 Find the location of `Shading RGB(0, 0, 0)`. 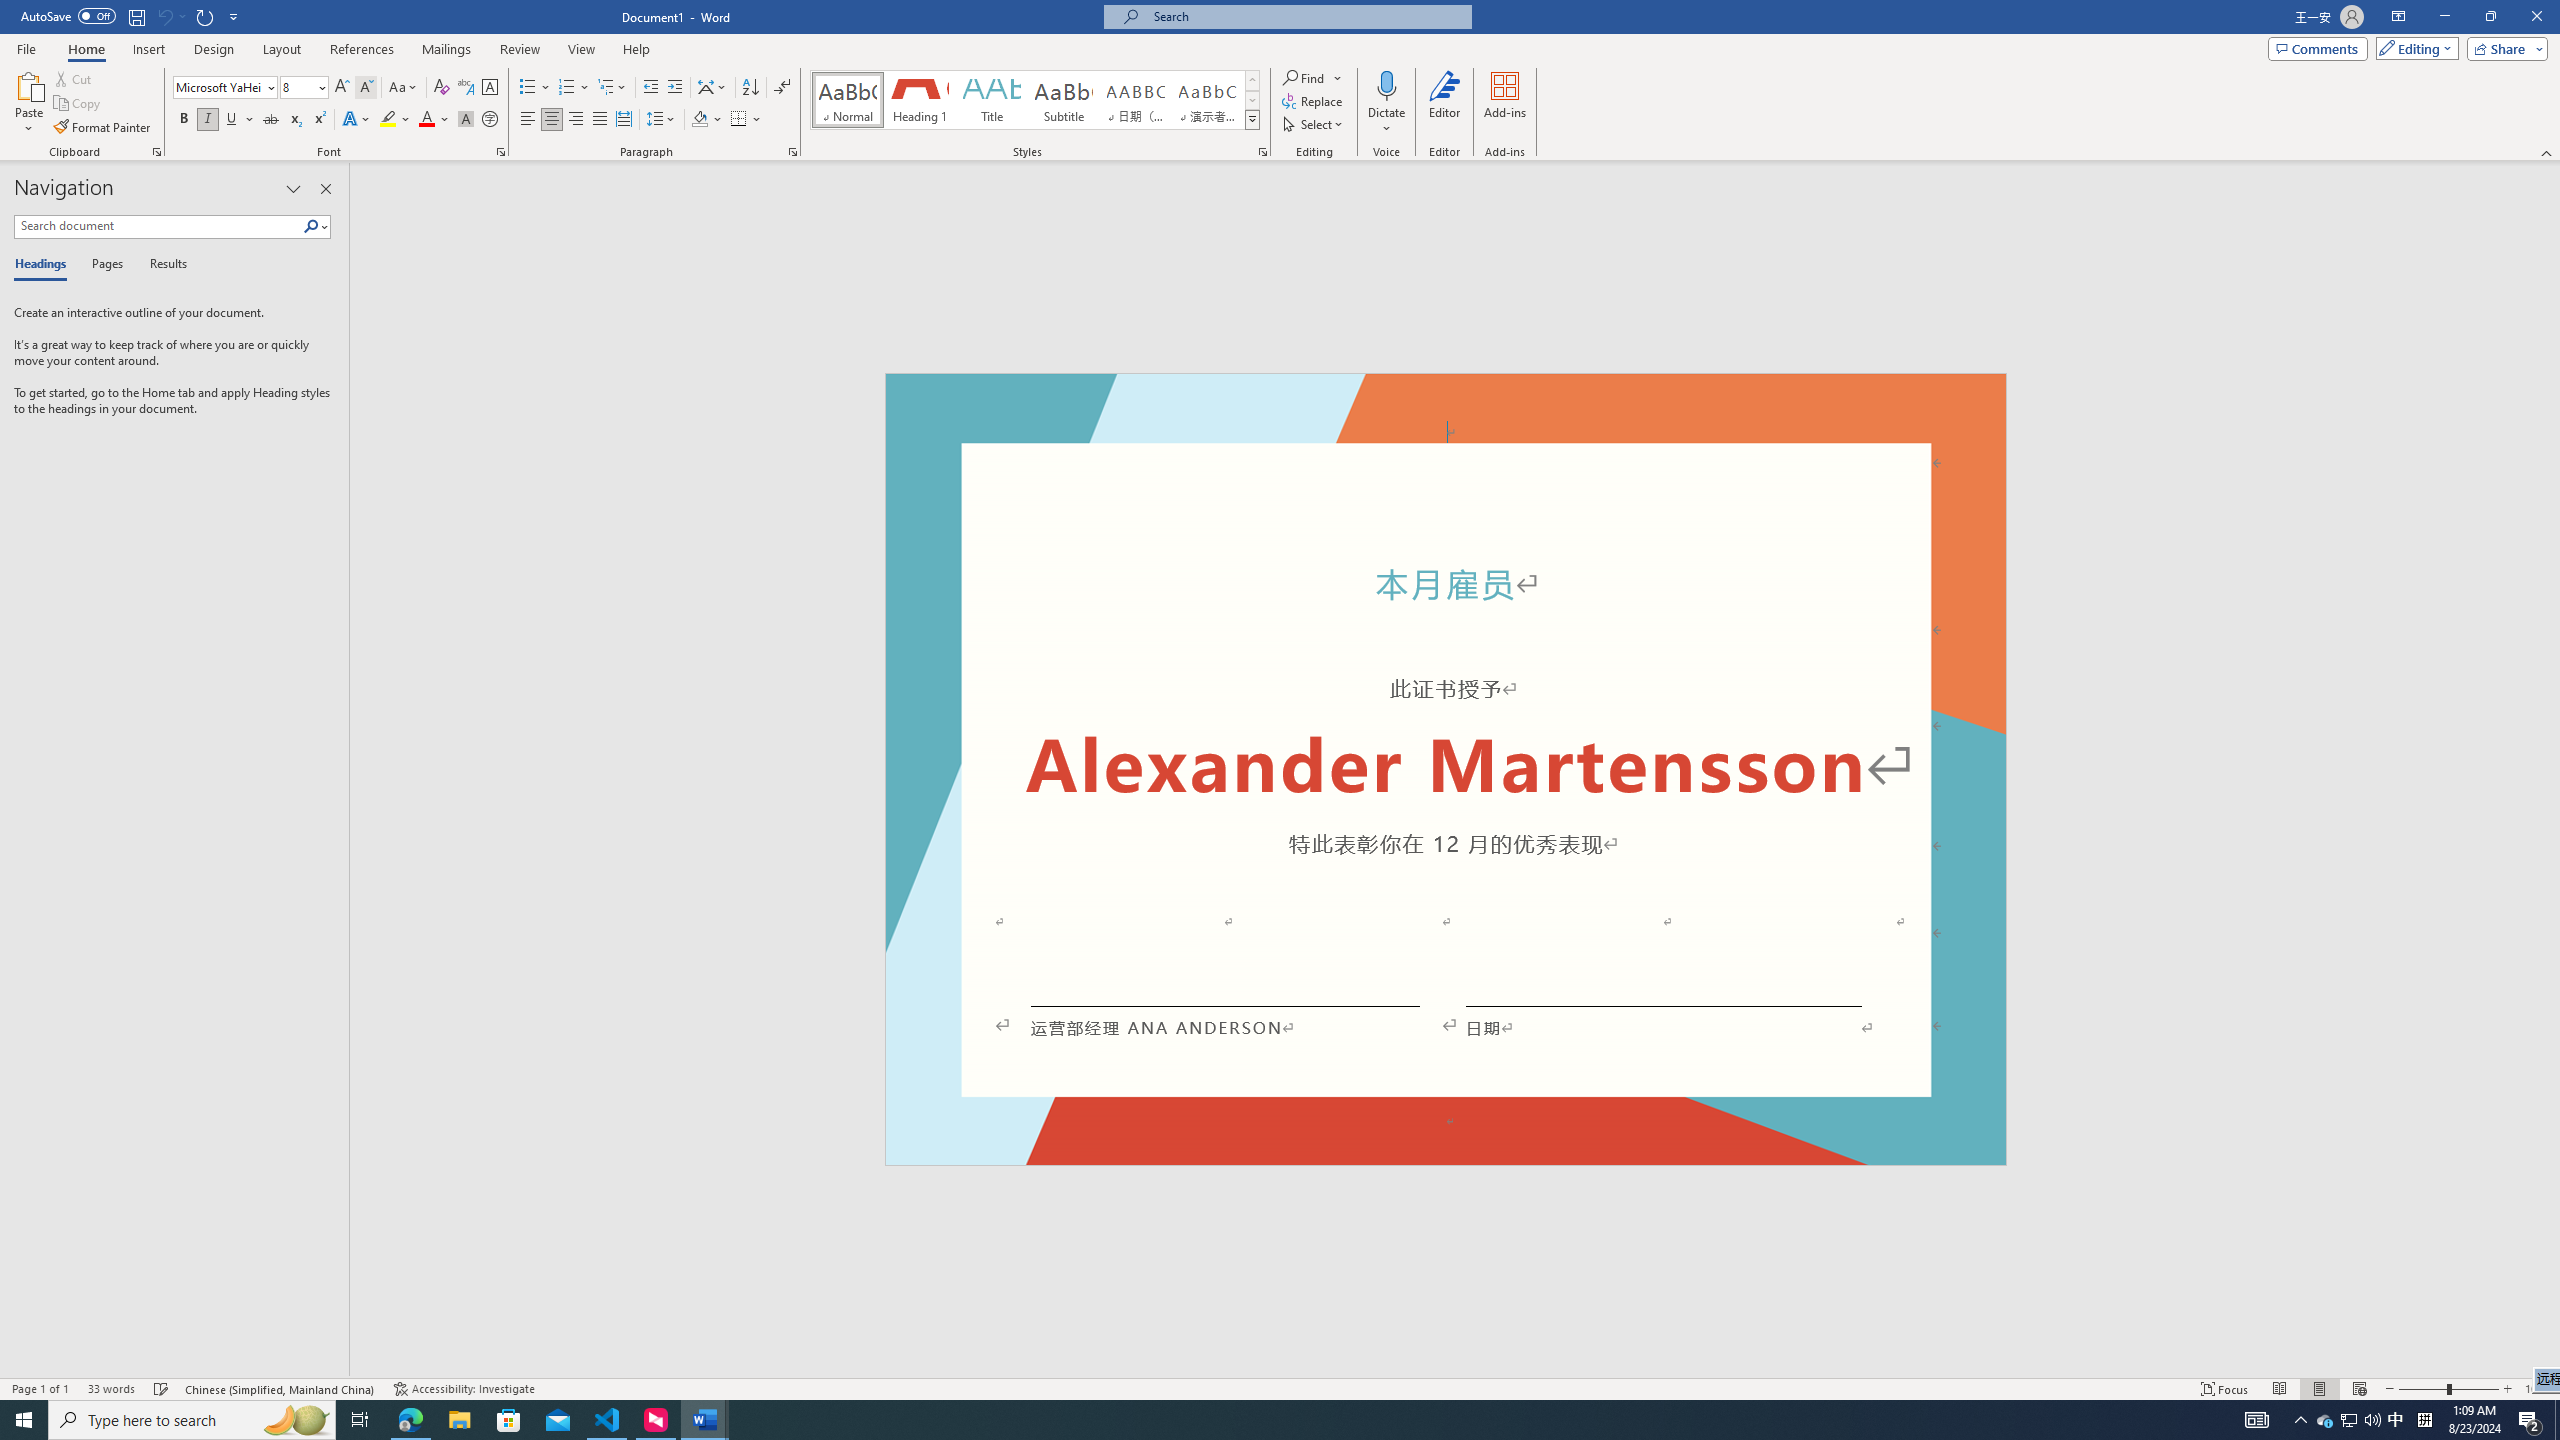

Shading RGB(0, 0, 0) is located at coordinates (700, 120).